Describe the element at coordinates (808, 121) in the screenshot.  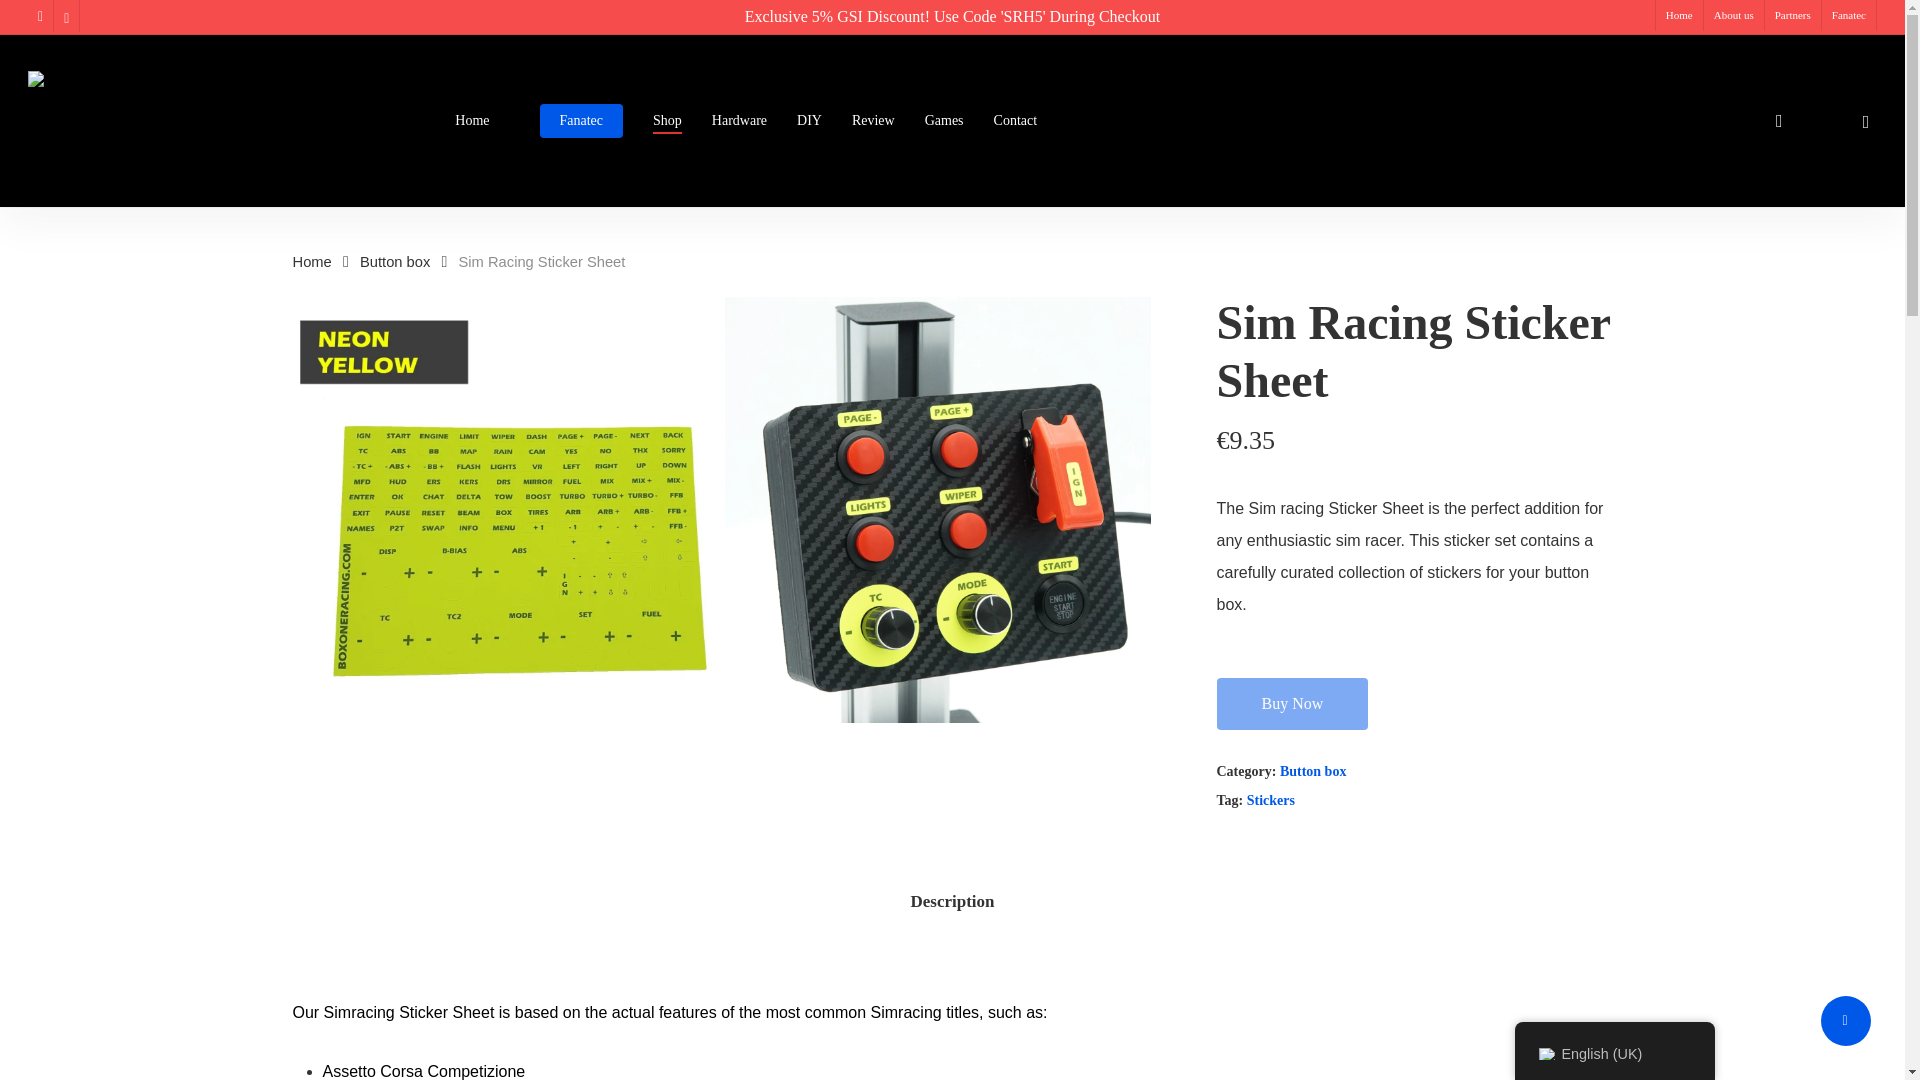
I see `DIY` at that location.